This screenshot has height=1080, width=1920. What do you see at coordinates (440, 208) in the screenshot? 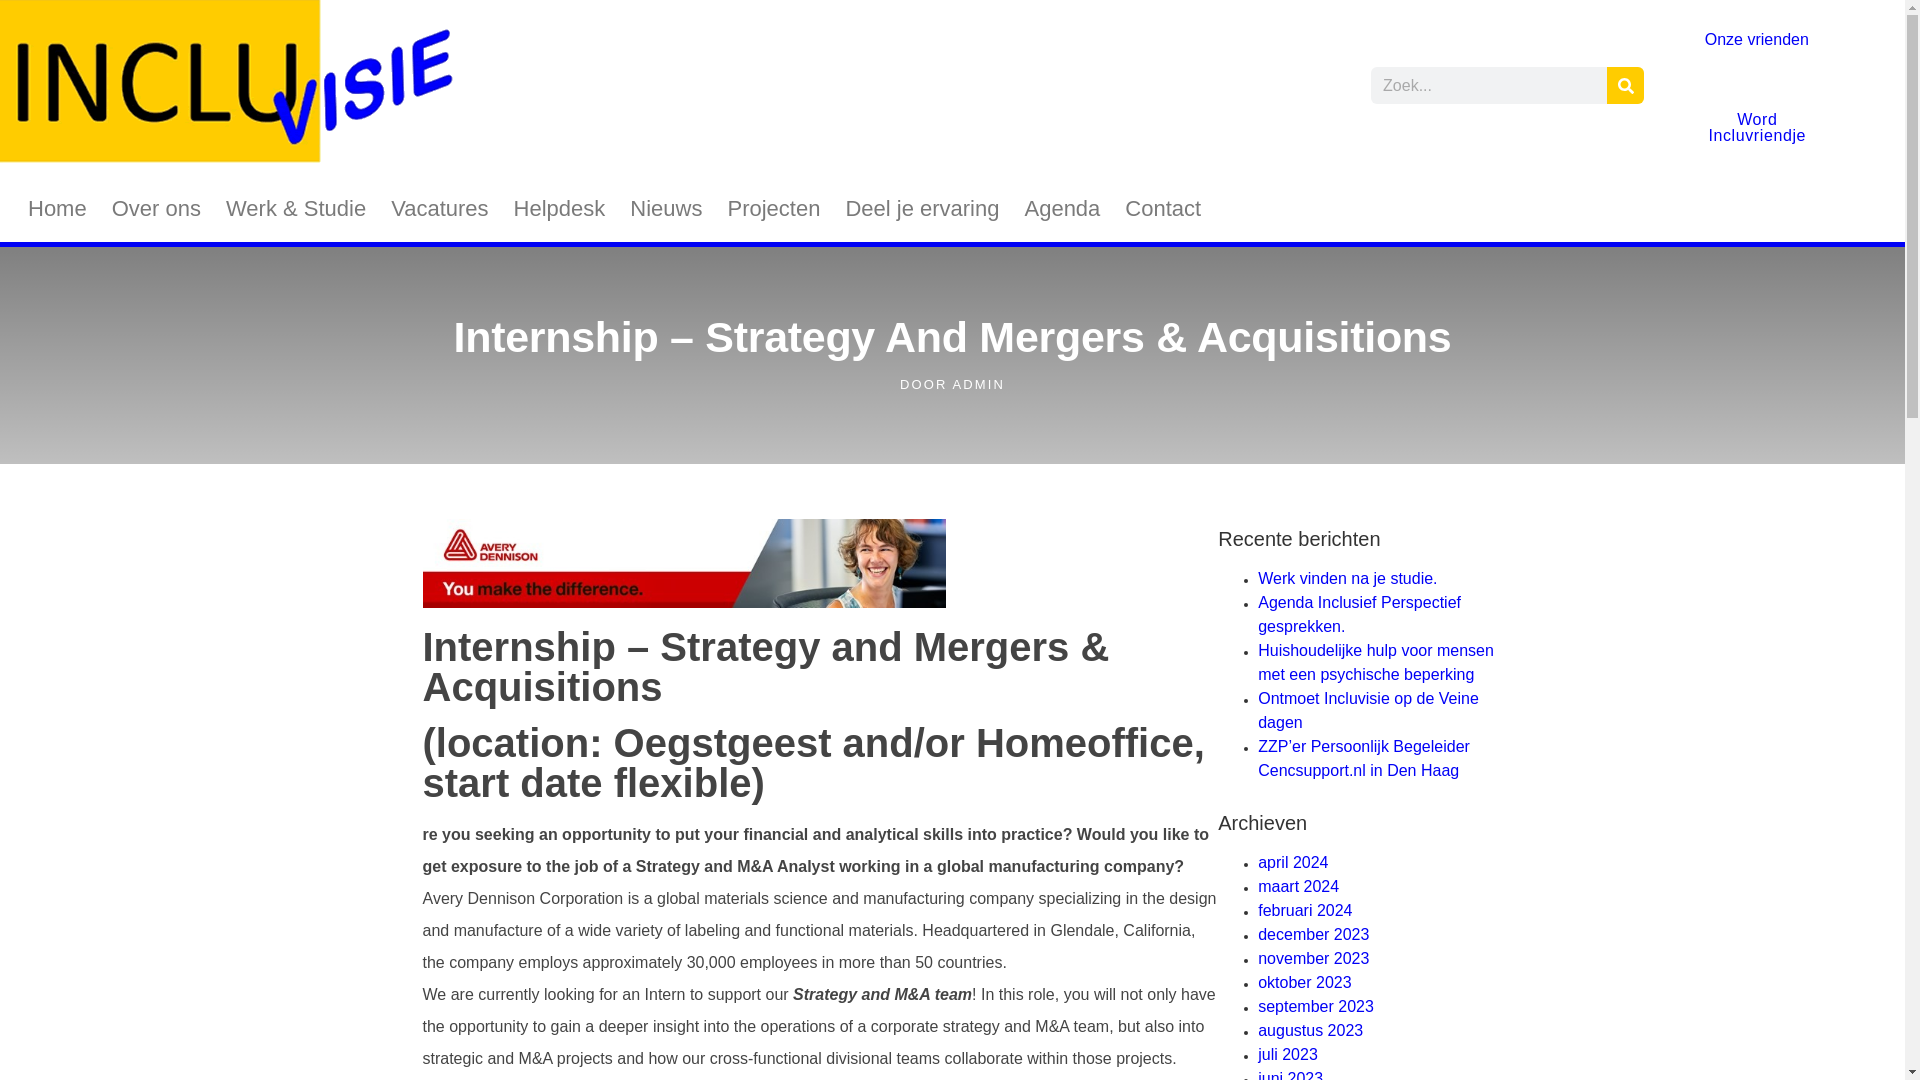
I see `Vacatures` at bounding box center [440, 208].